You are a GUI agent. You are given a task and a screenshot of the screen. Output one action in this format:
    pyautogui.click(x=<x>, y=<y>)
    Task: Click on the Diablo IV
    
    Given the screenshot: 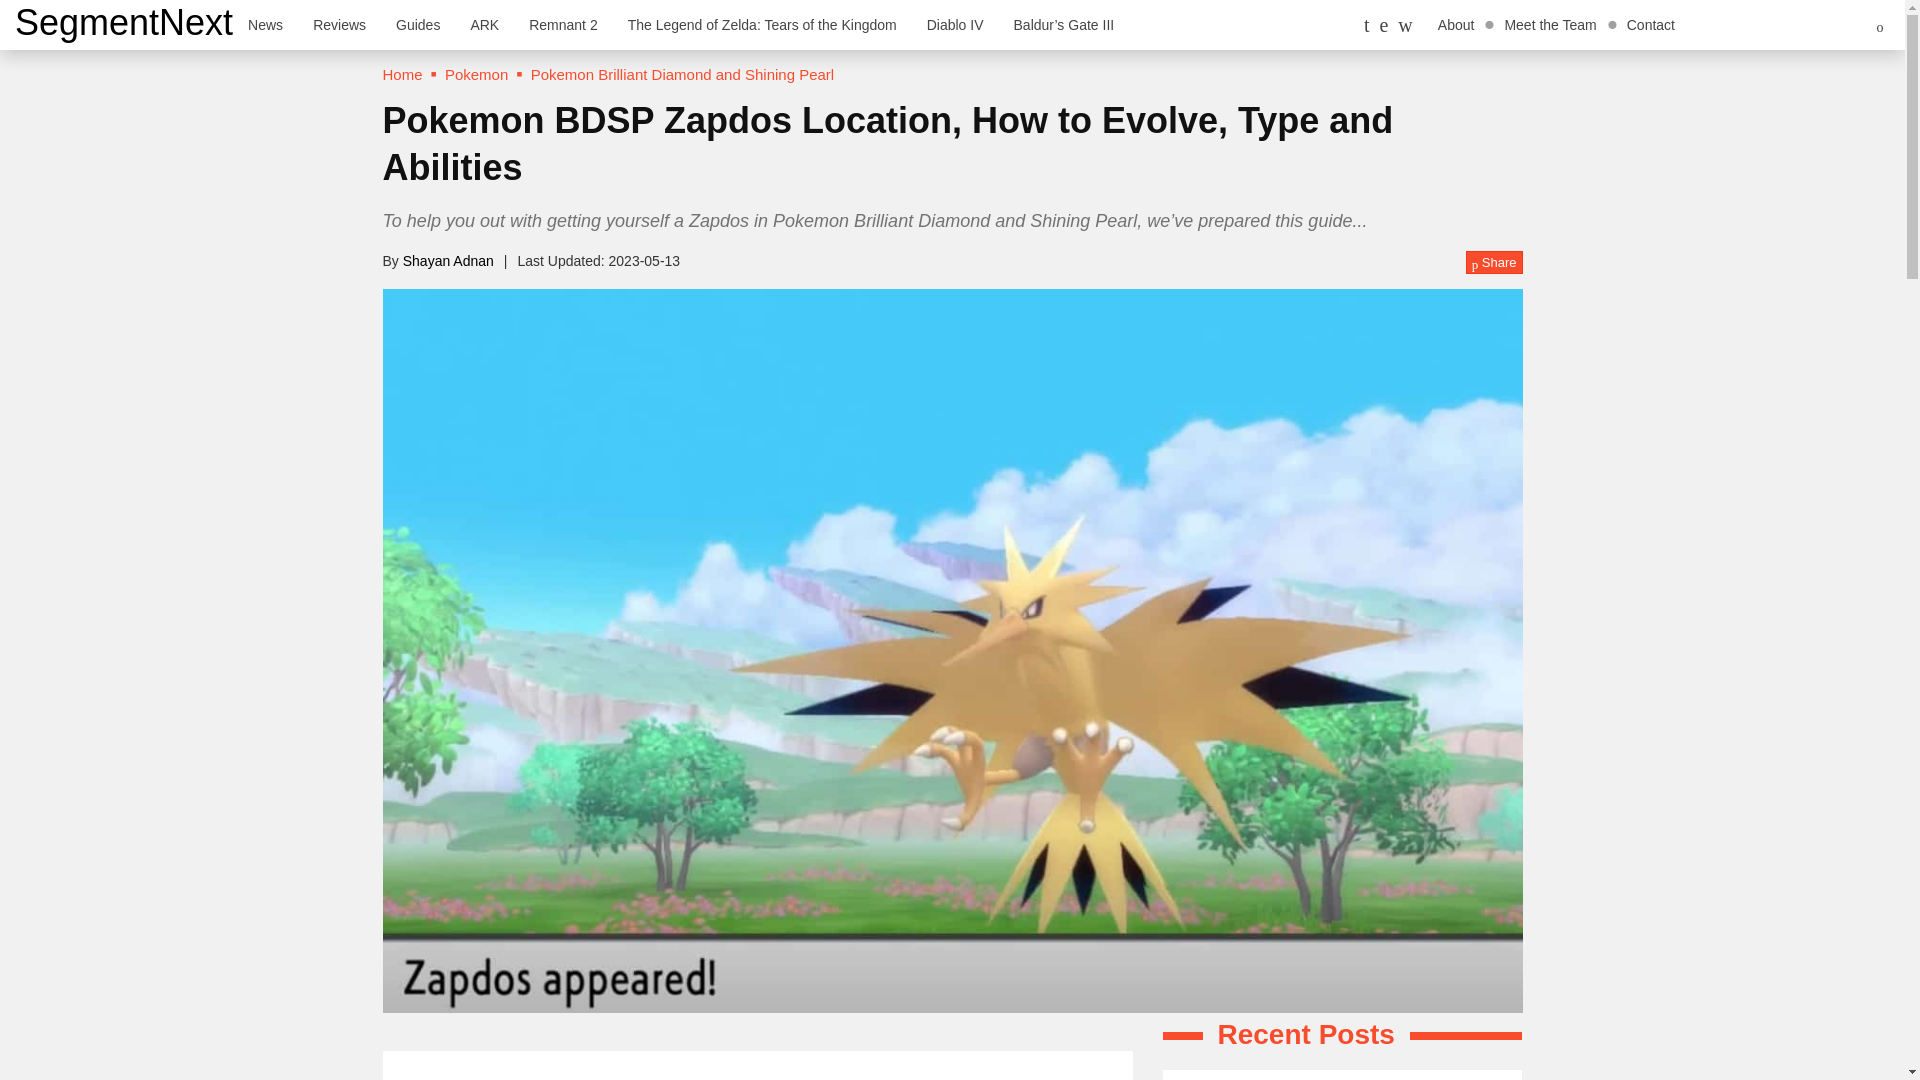 What is the action you would take?
    pyautogui.click(x=955, y=24)
    